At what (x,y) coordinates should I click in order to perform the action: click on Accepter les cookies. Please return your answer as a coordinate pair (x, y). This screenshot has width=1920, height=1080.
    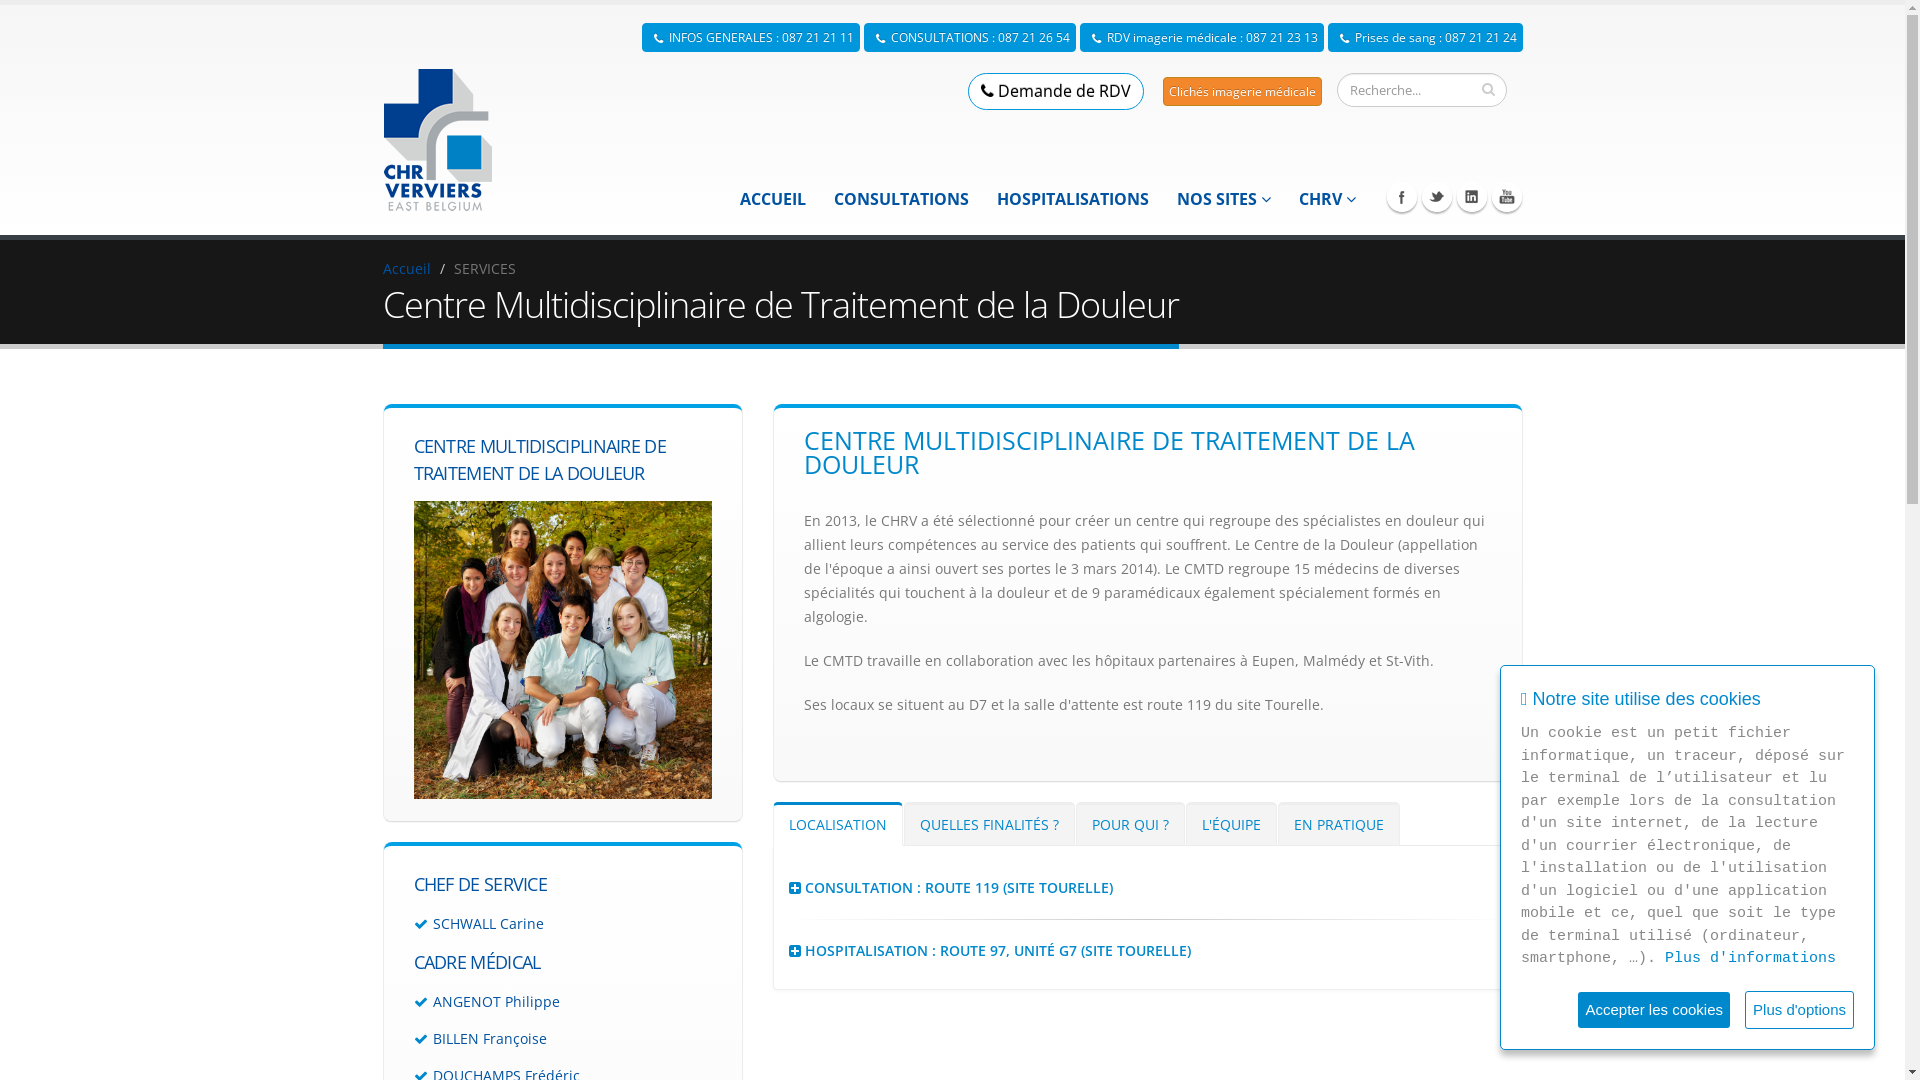
    Looking at the image, I should click on (1654, 1010).